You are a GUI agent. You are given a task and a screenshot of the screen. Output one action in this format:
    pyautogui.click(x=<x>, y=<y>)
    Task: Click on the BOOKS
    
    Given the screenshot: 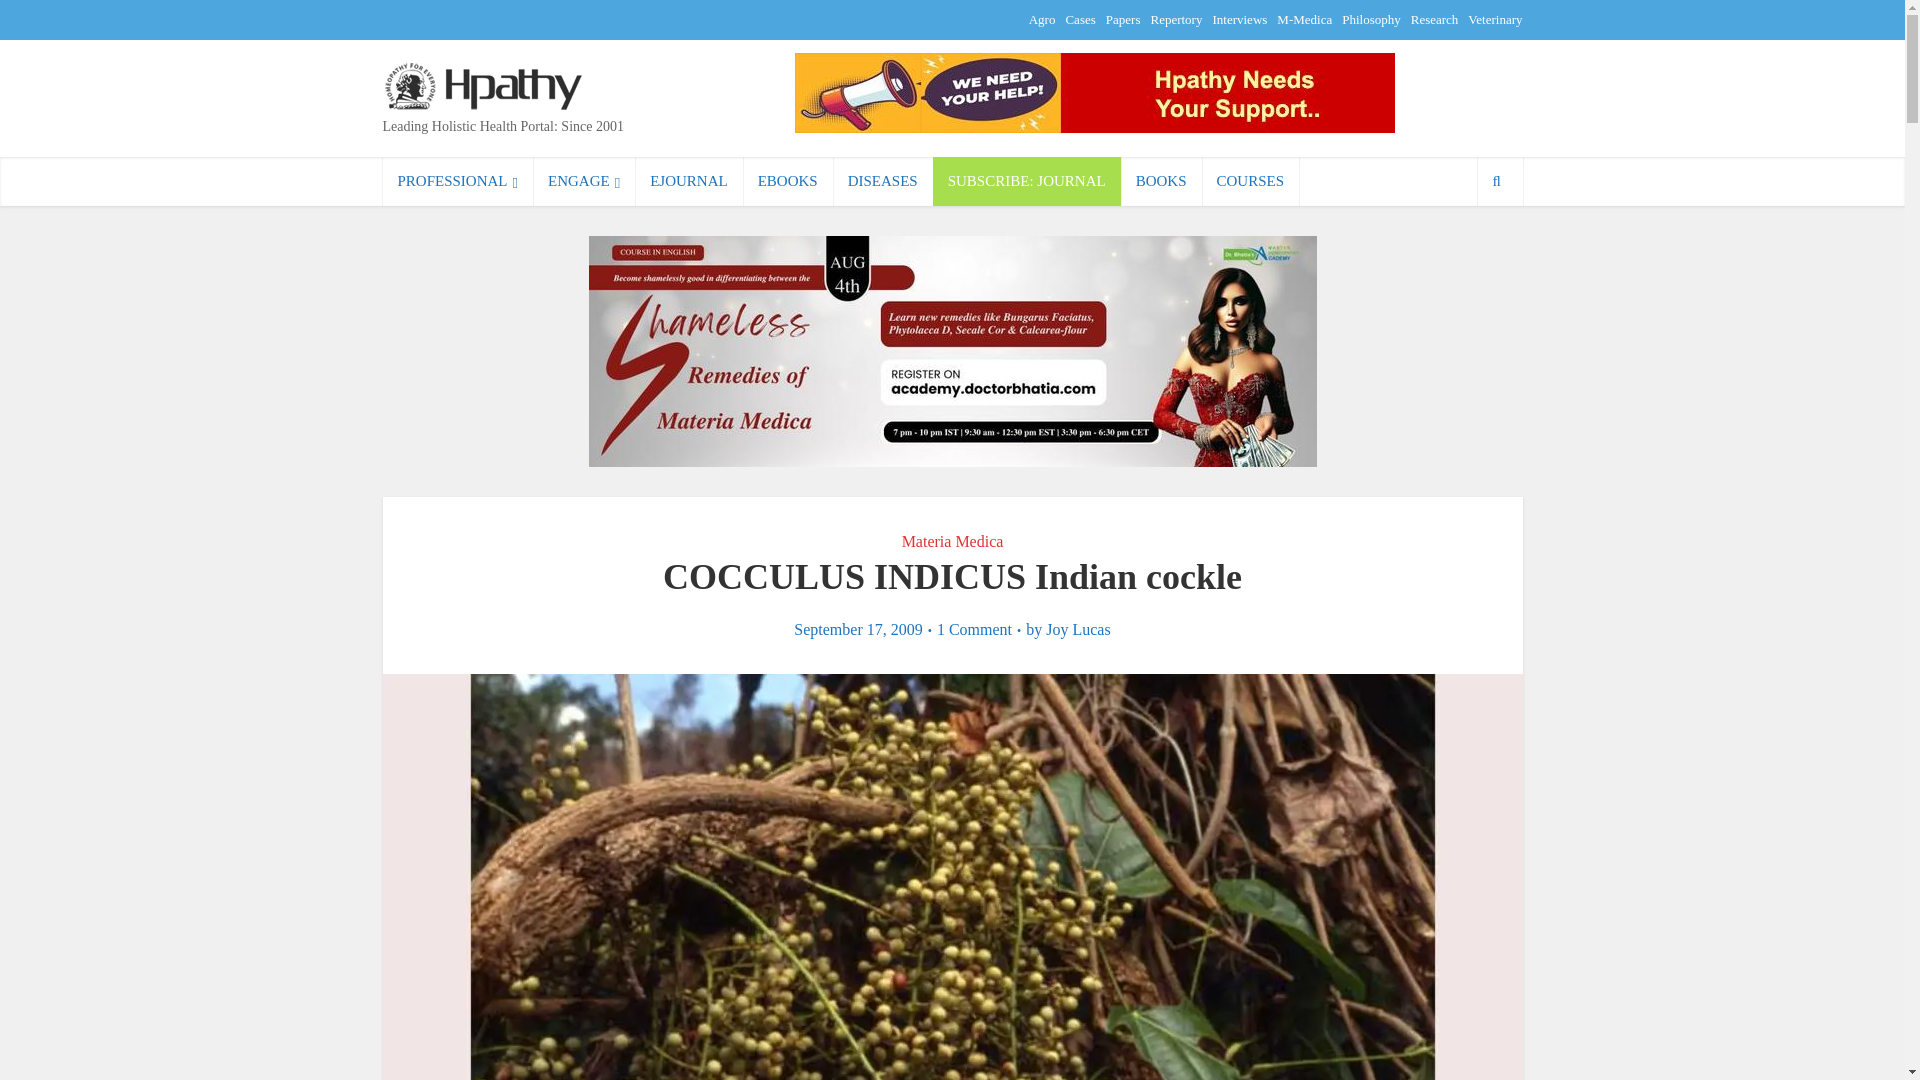 What is the action you would take?
    pyautogui.click(x=1161, y=181)
    